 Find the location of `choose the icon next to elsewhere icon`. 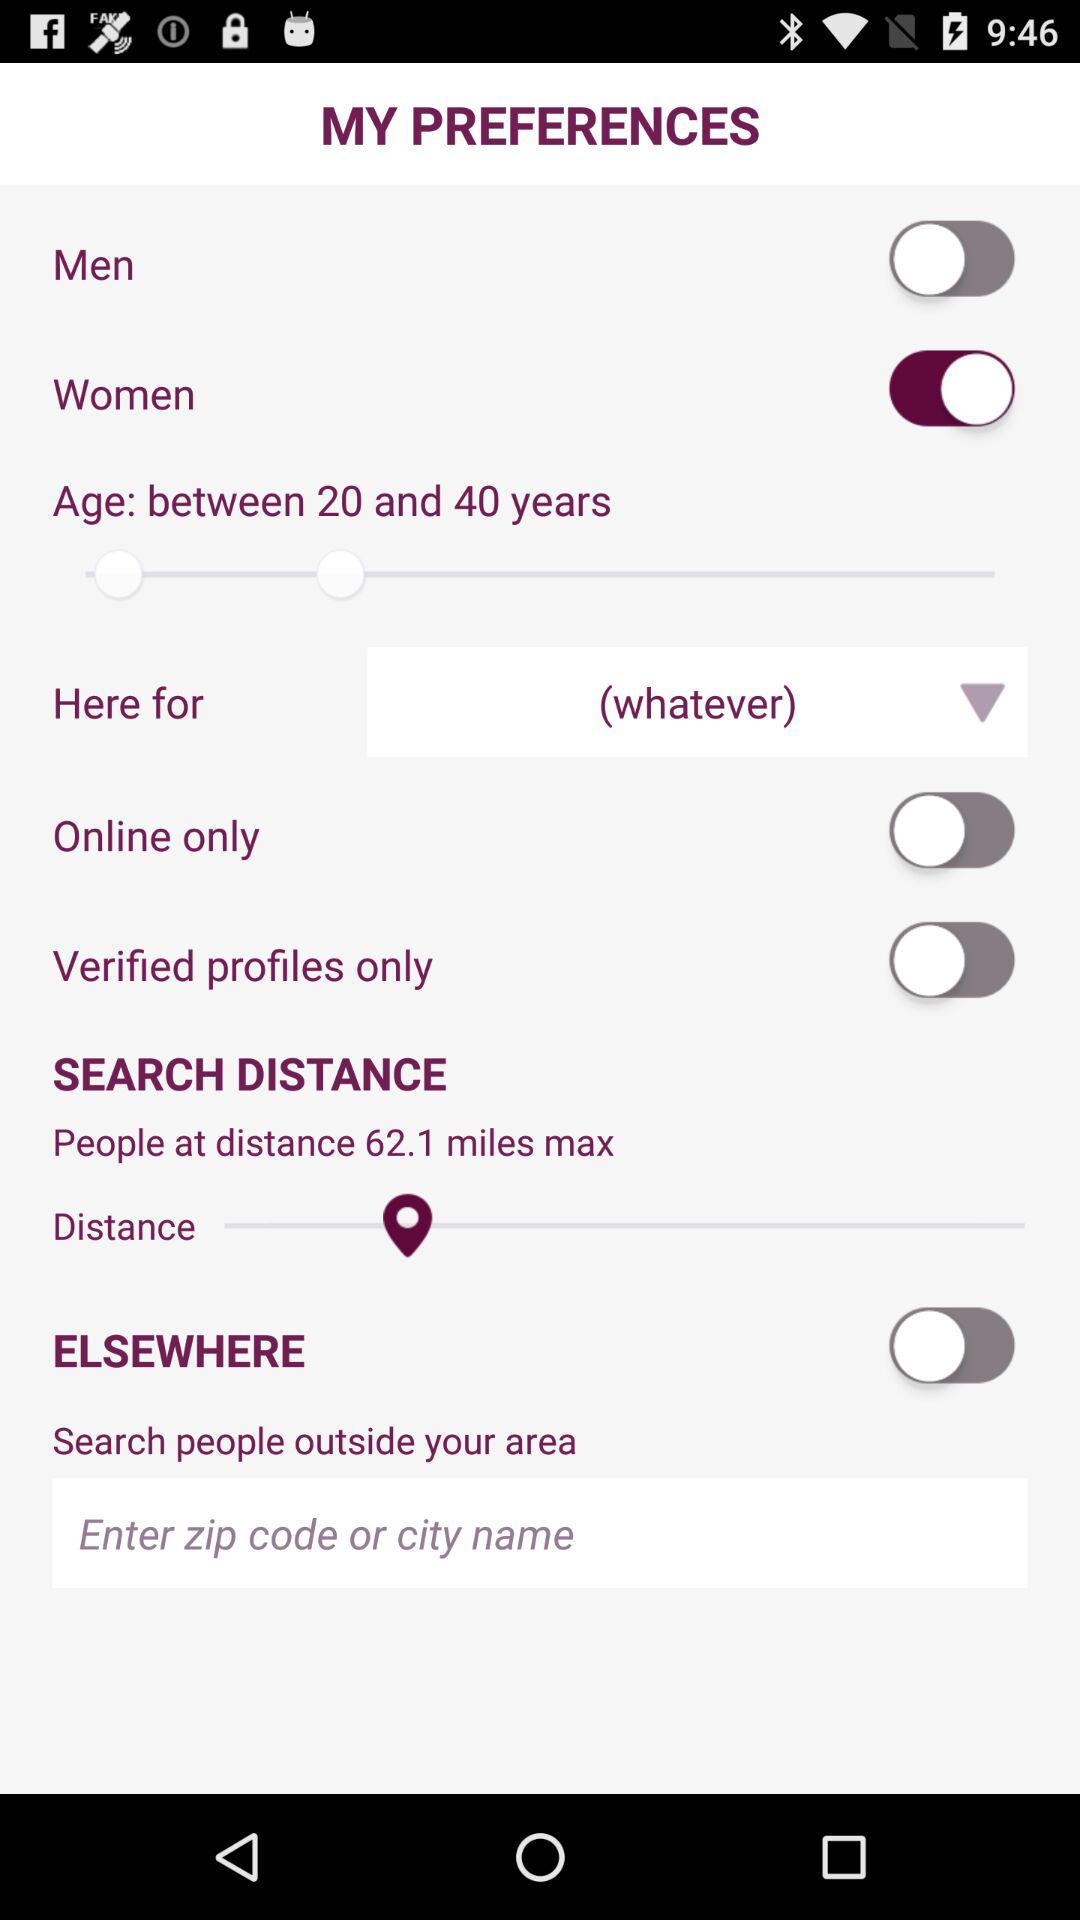

choose the icon next to elsewhere icon is located at coordinates (953, 1350).